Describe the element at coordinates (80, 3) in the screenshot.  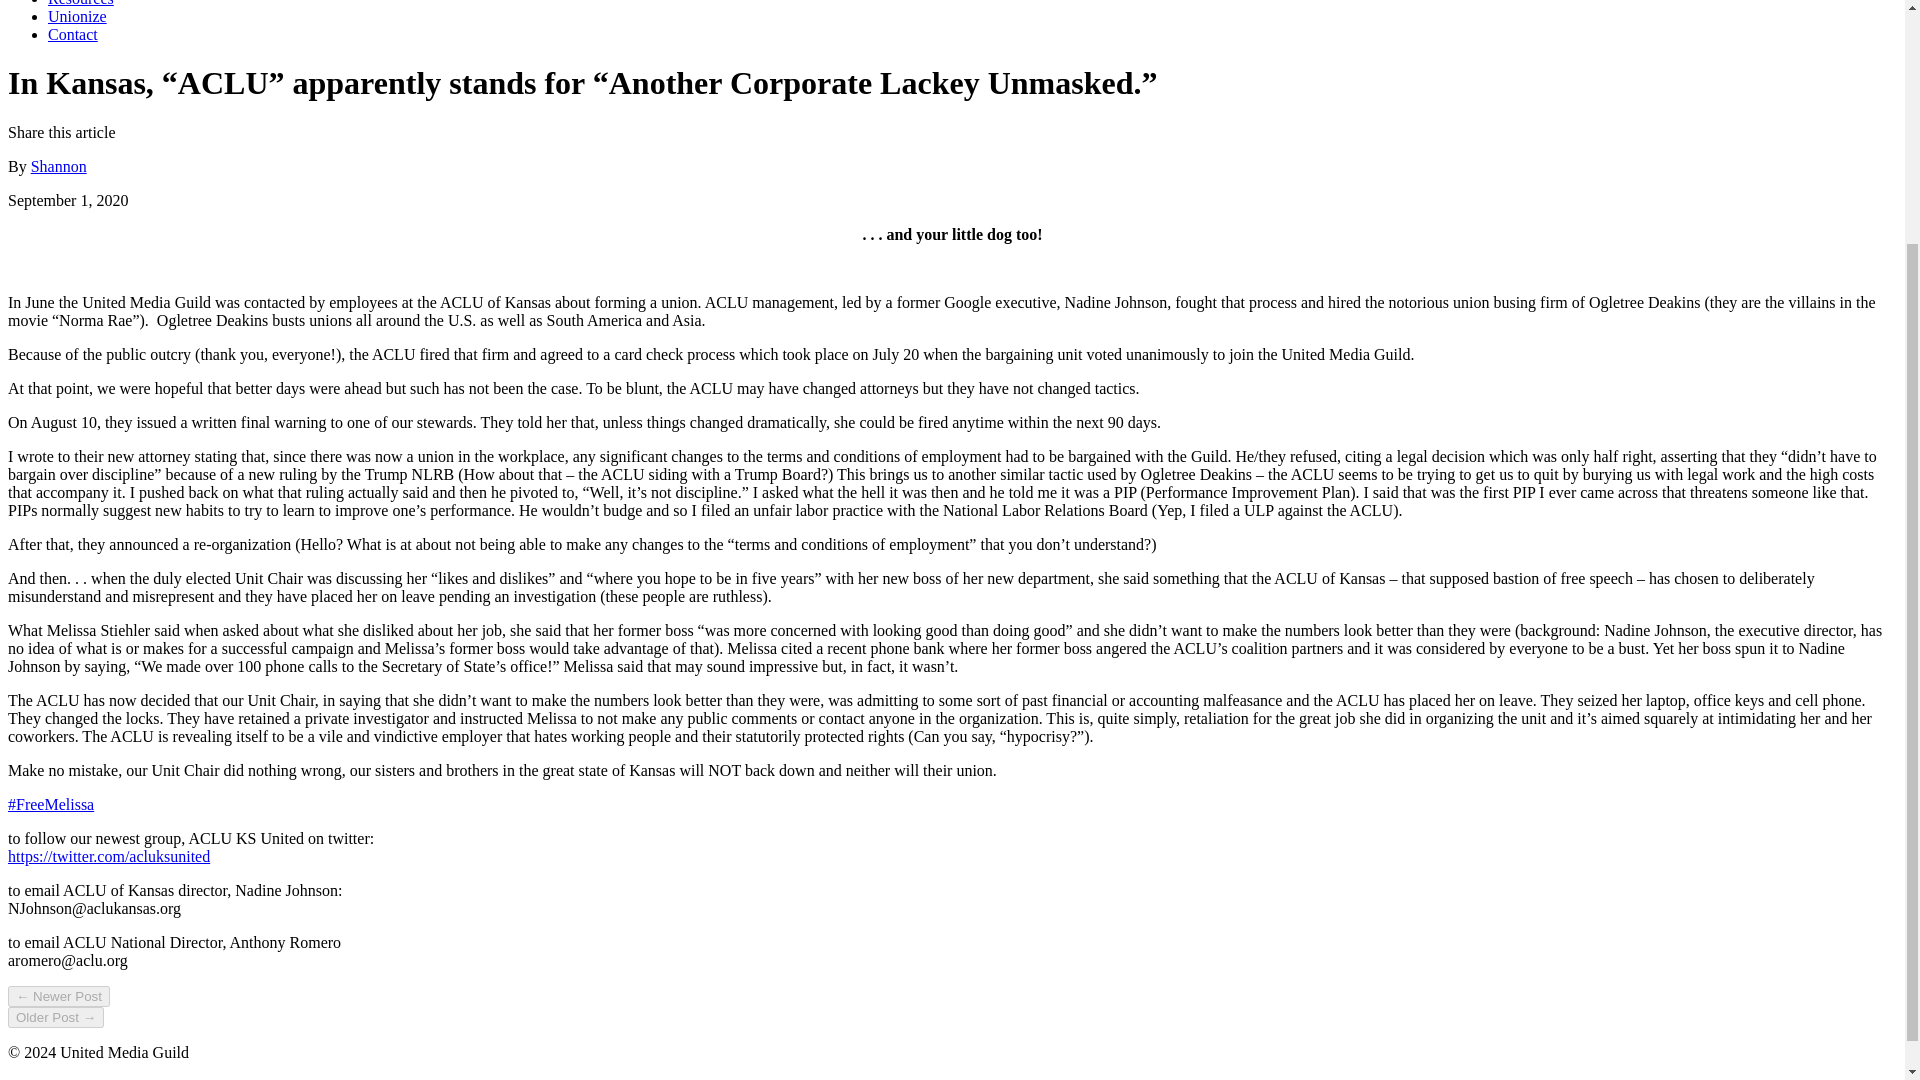
I see `Resources` at that location.